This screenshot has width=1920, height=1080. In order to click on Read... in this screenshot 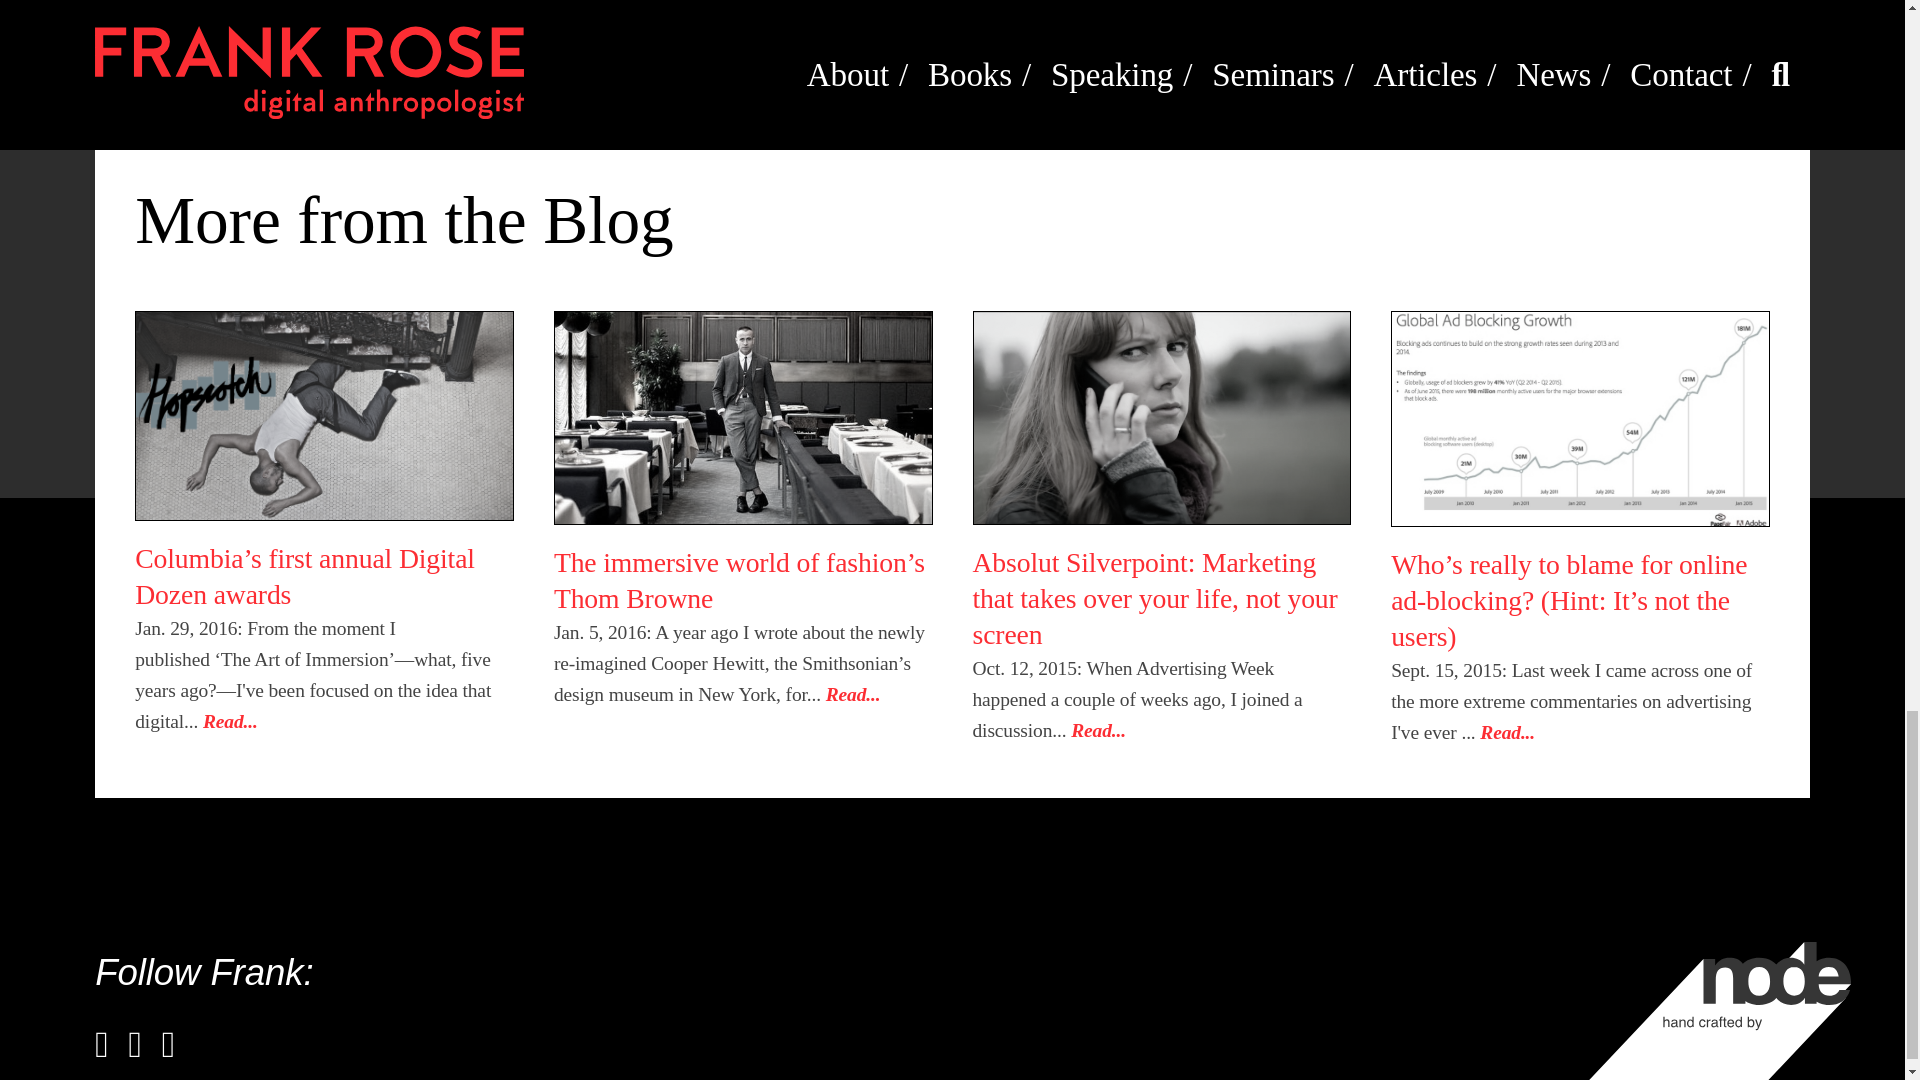, I will do `click(853, 694)`.